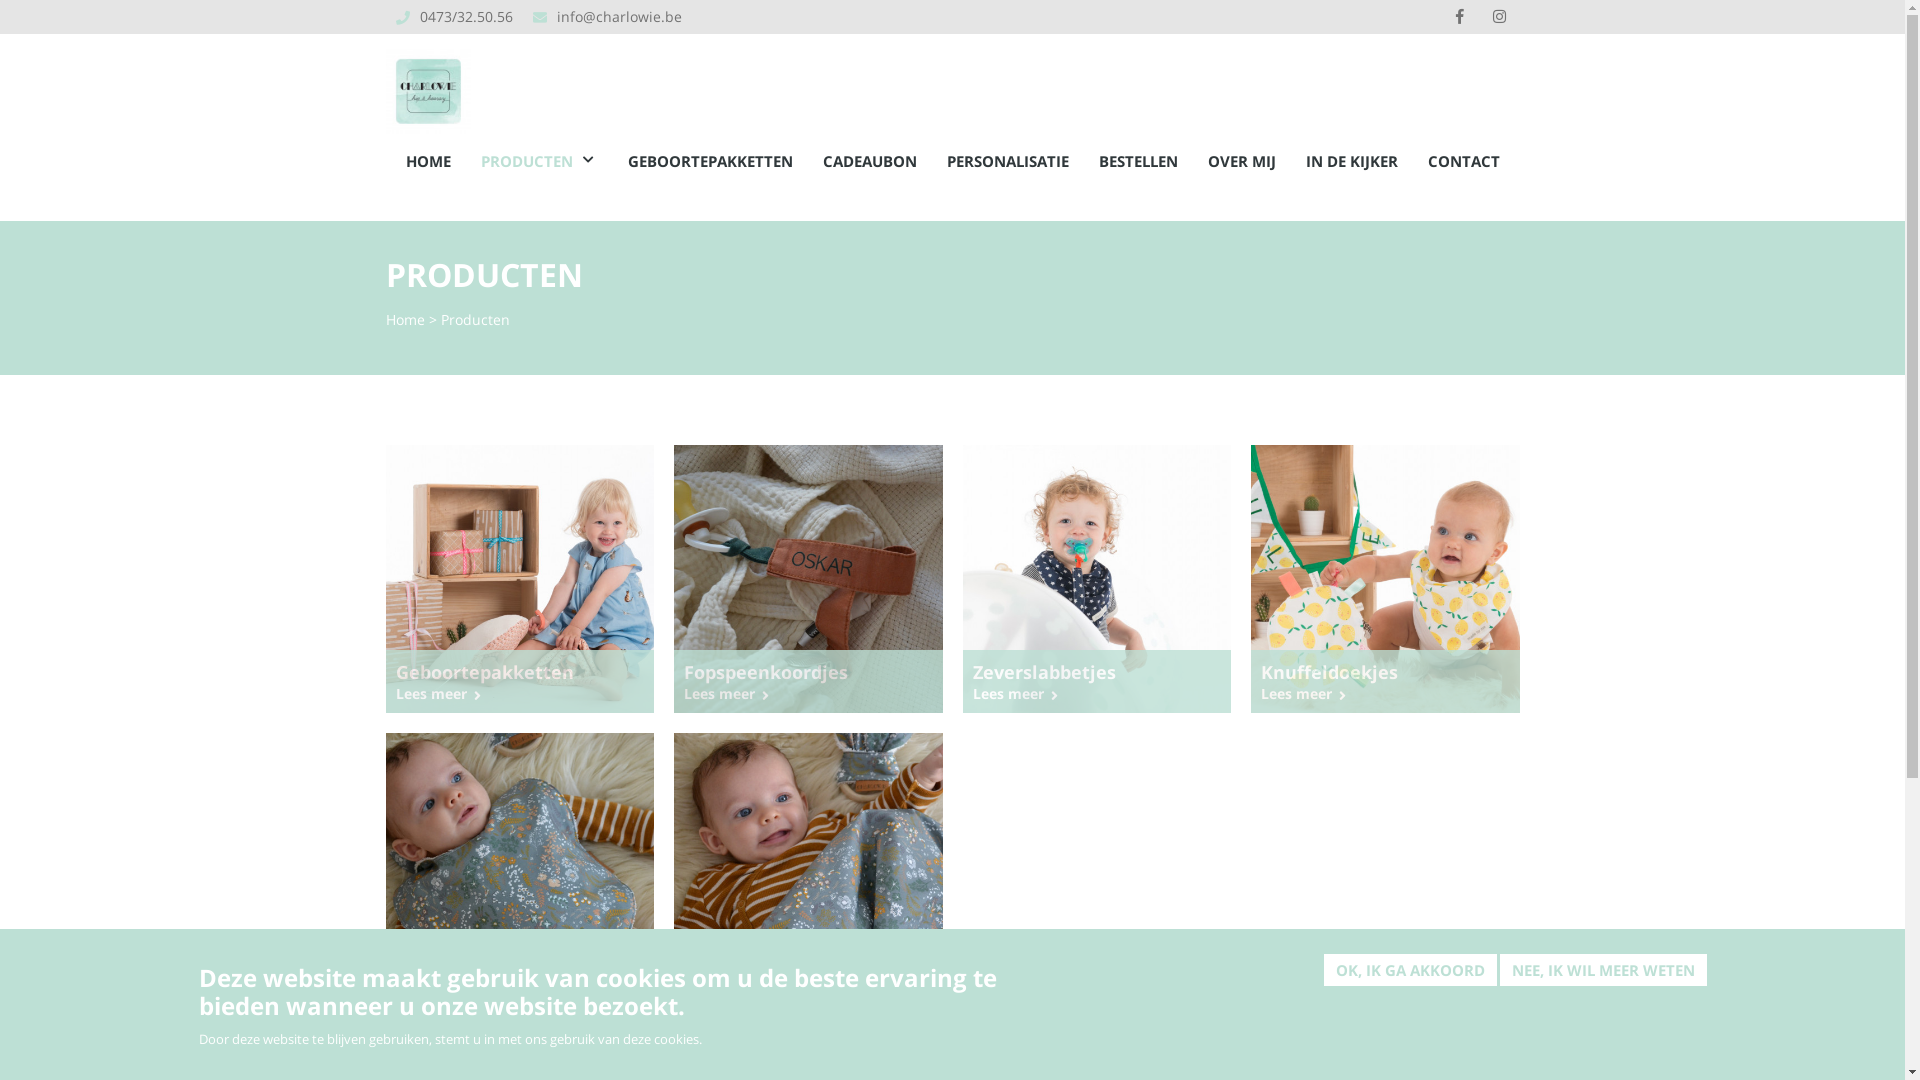 This screenshot has height=1080, width=1920. I want to click on instagram, so click(1499, 17).